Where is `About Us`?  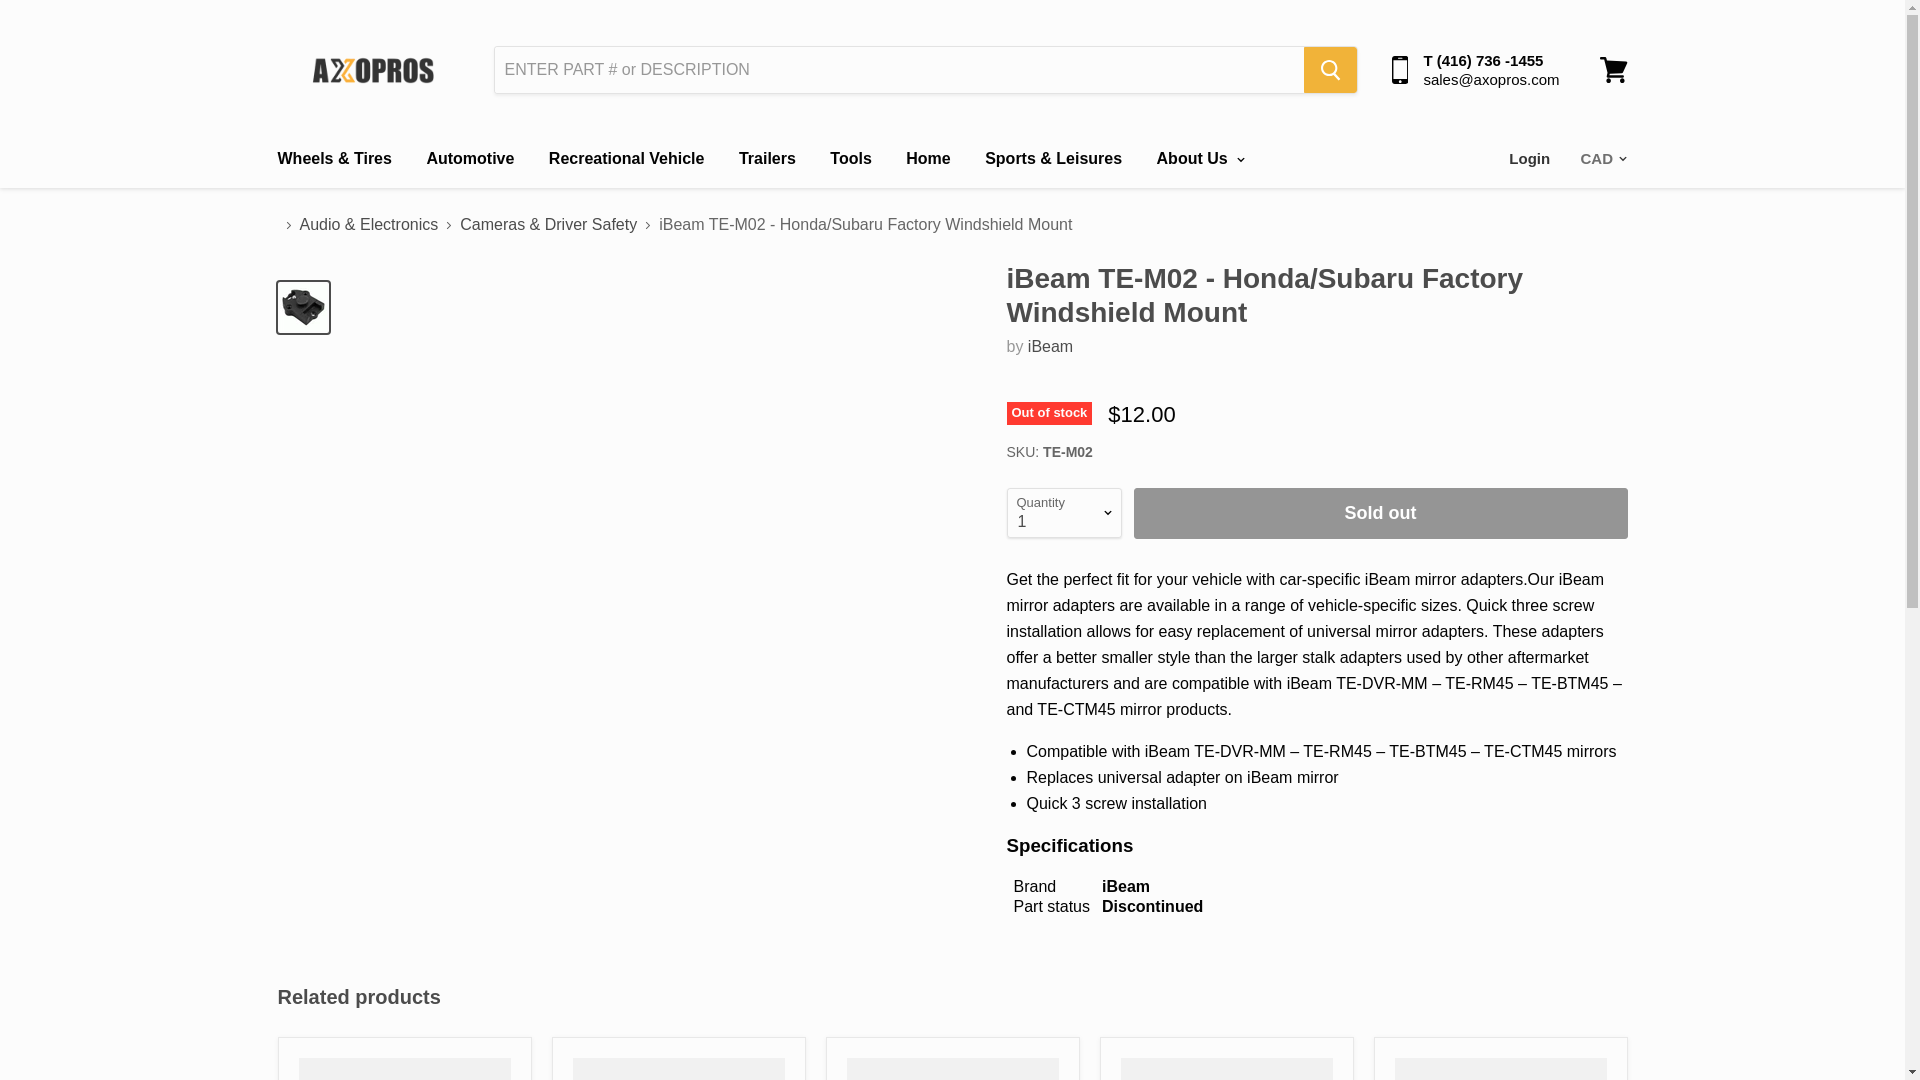
About Us is located at coordinates (1198, 159).